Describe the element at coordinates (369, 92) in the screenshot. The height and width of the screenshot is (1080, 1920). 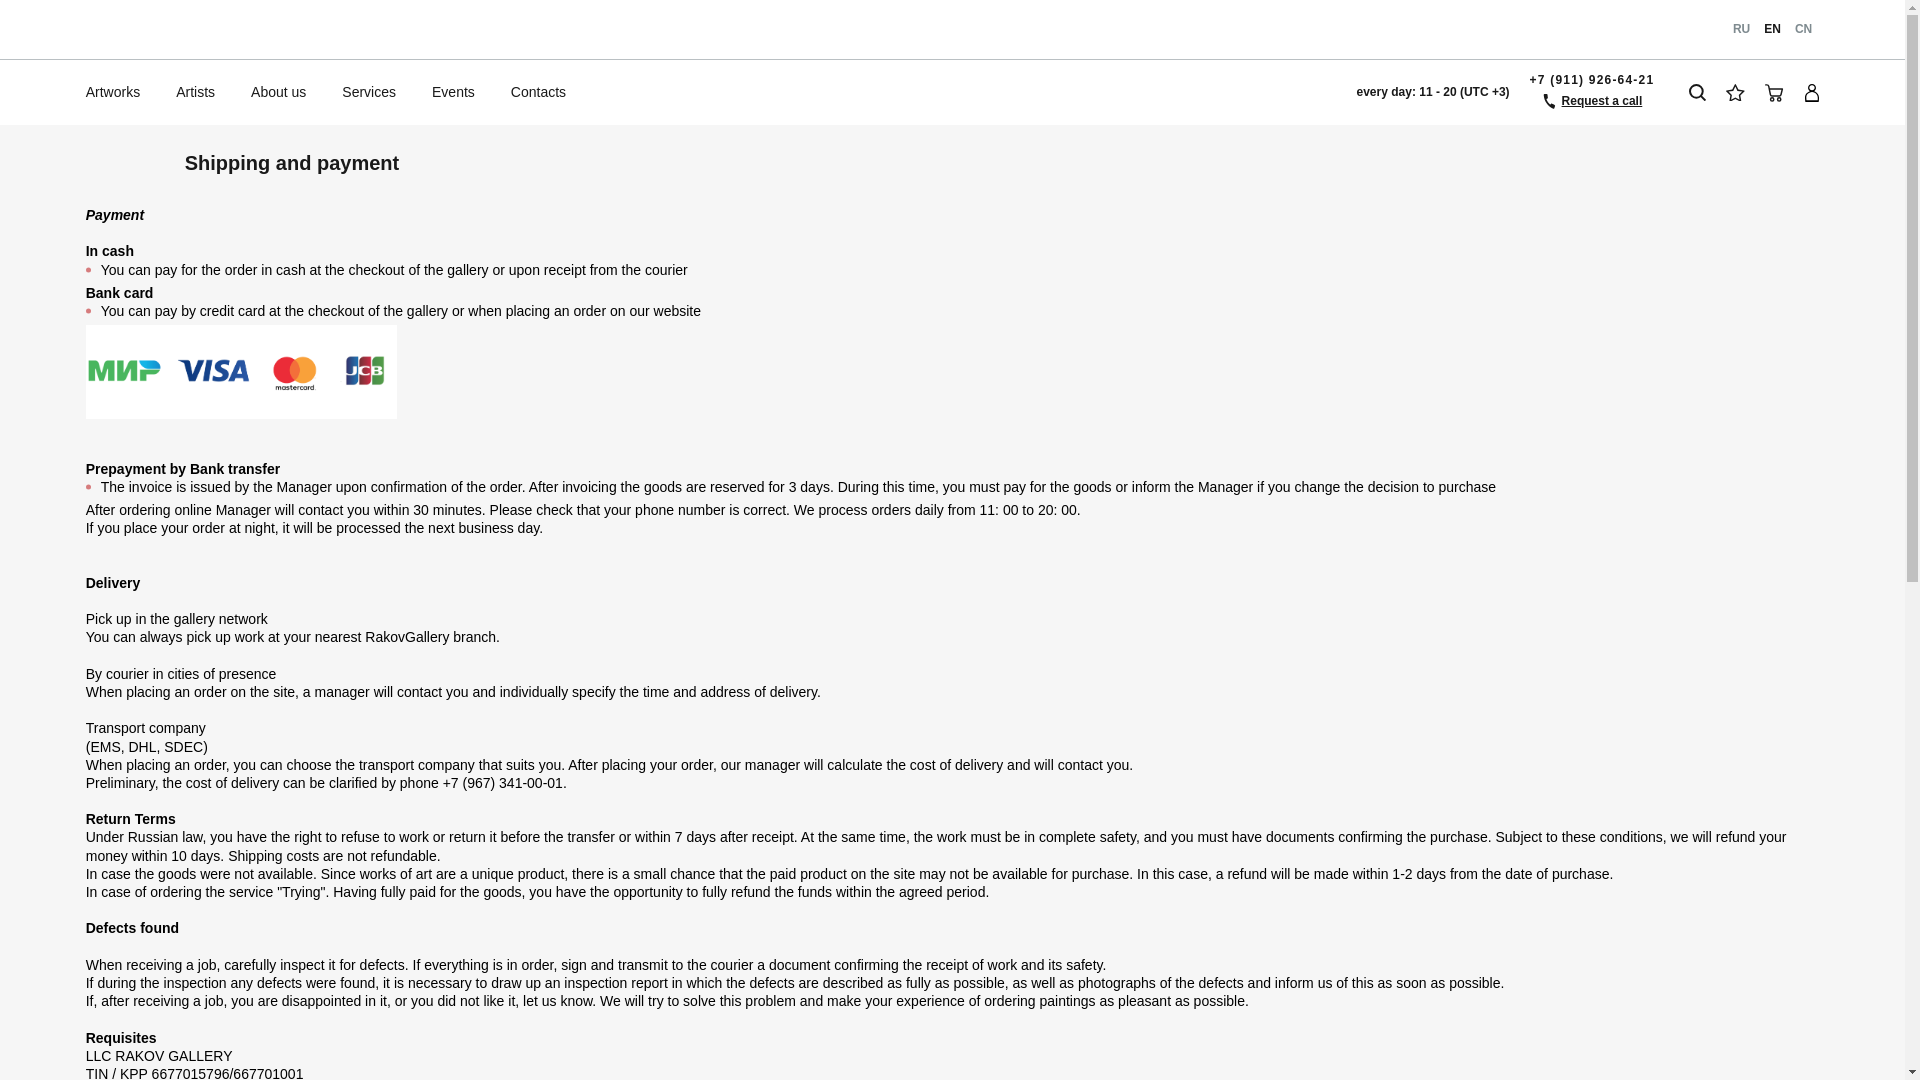
I see `Services` at that location.